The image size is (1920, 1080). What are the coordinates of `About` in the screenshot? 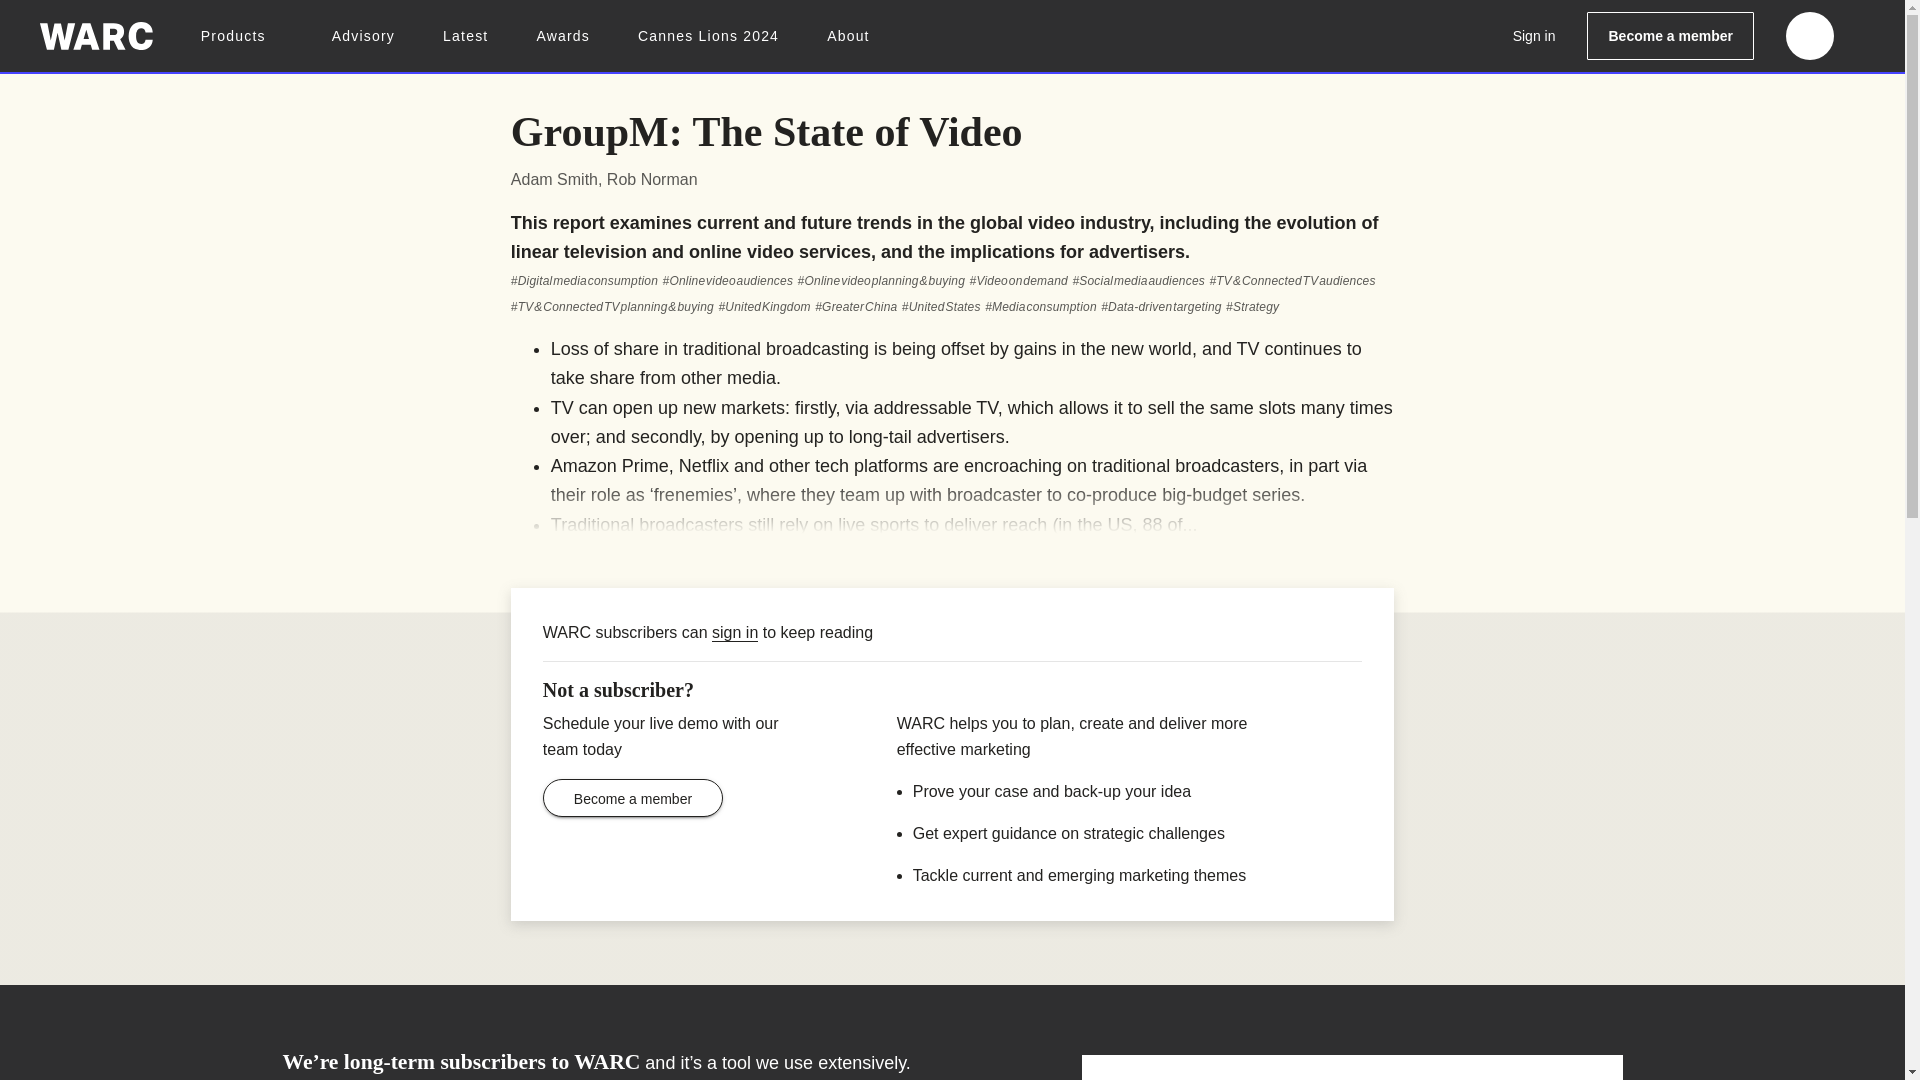 It's located at (848, 36).